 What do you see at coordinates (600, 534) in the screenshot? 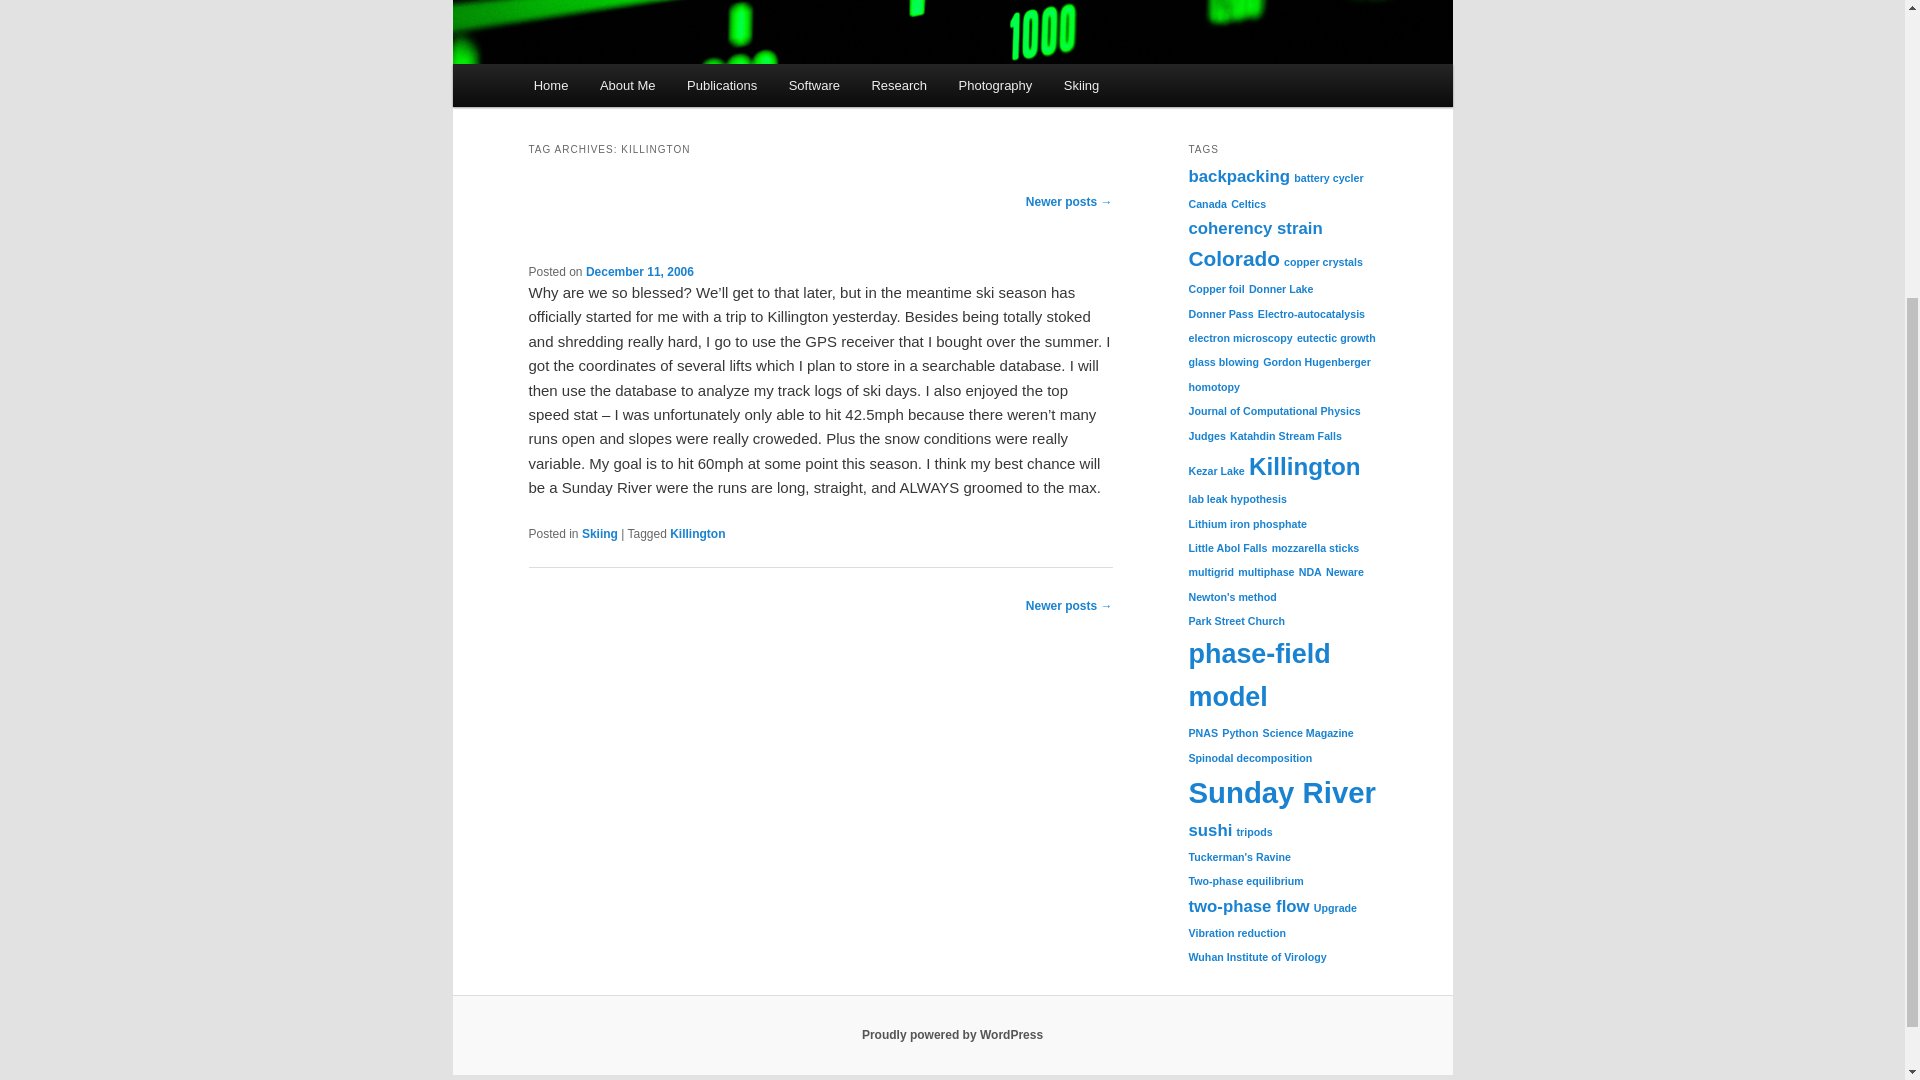
I see `Skiing` at bounding box center [600, 534].